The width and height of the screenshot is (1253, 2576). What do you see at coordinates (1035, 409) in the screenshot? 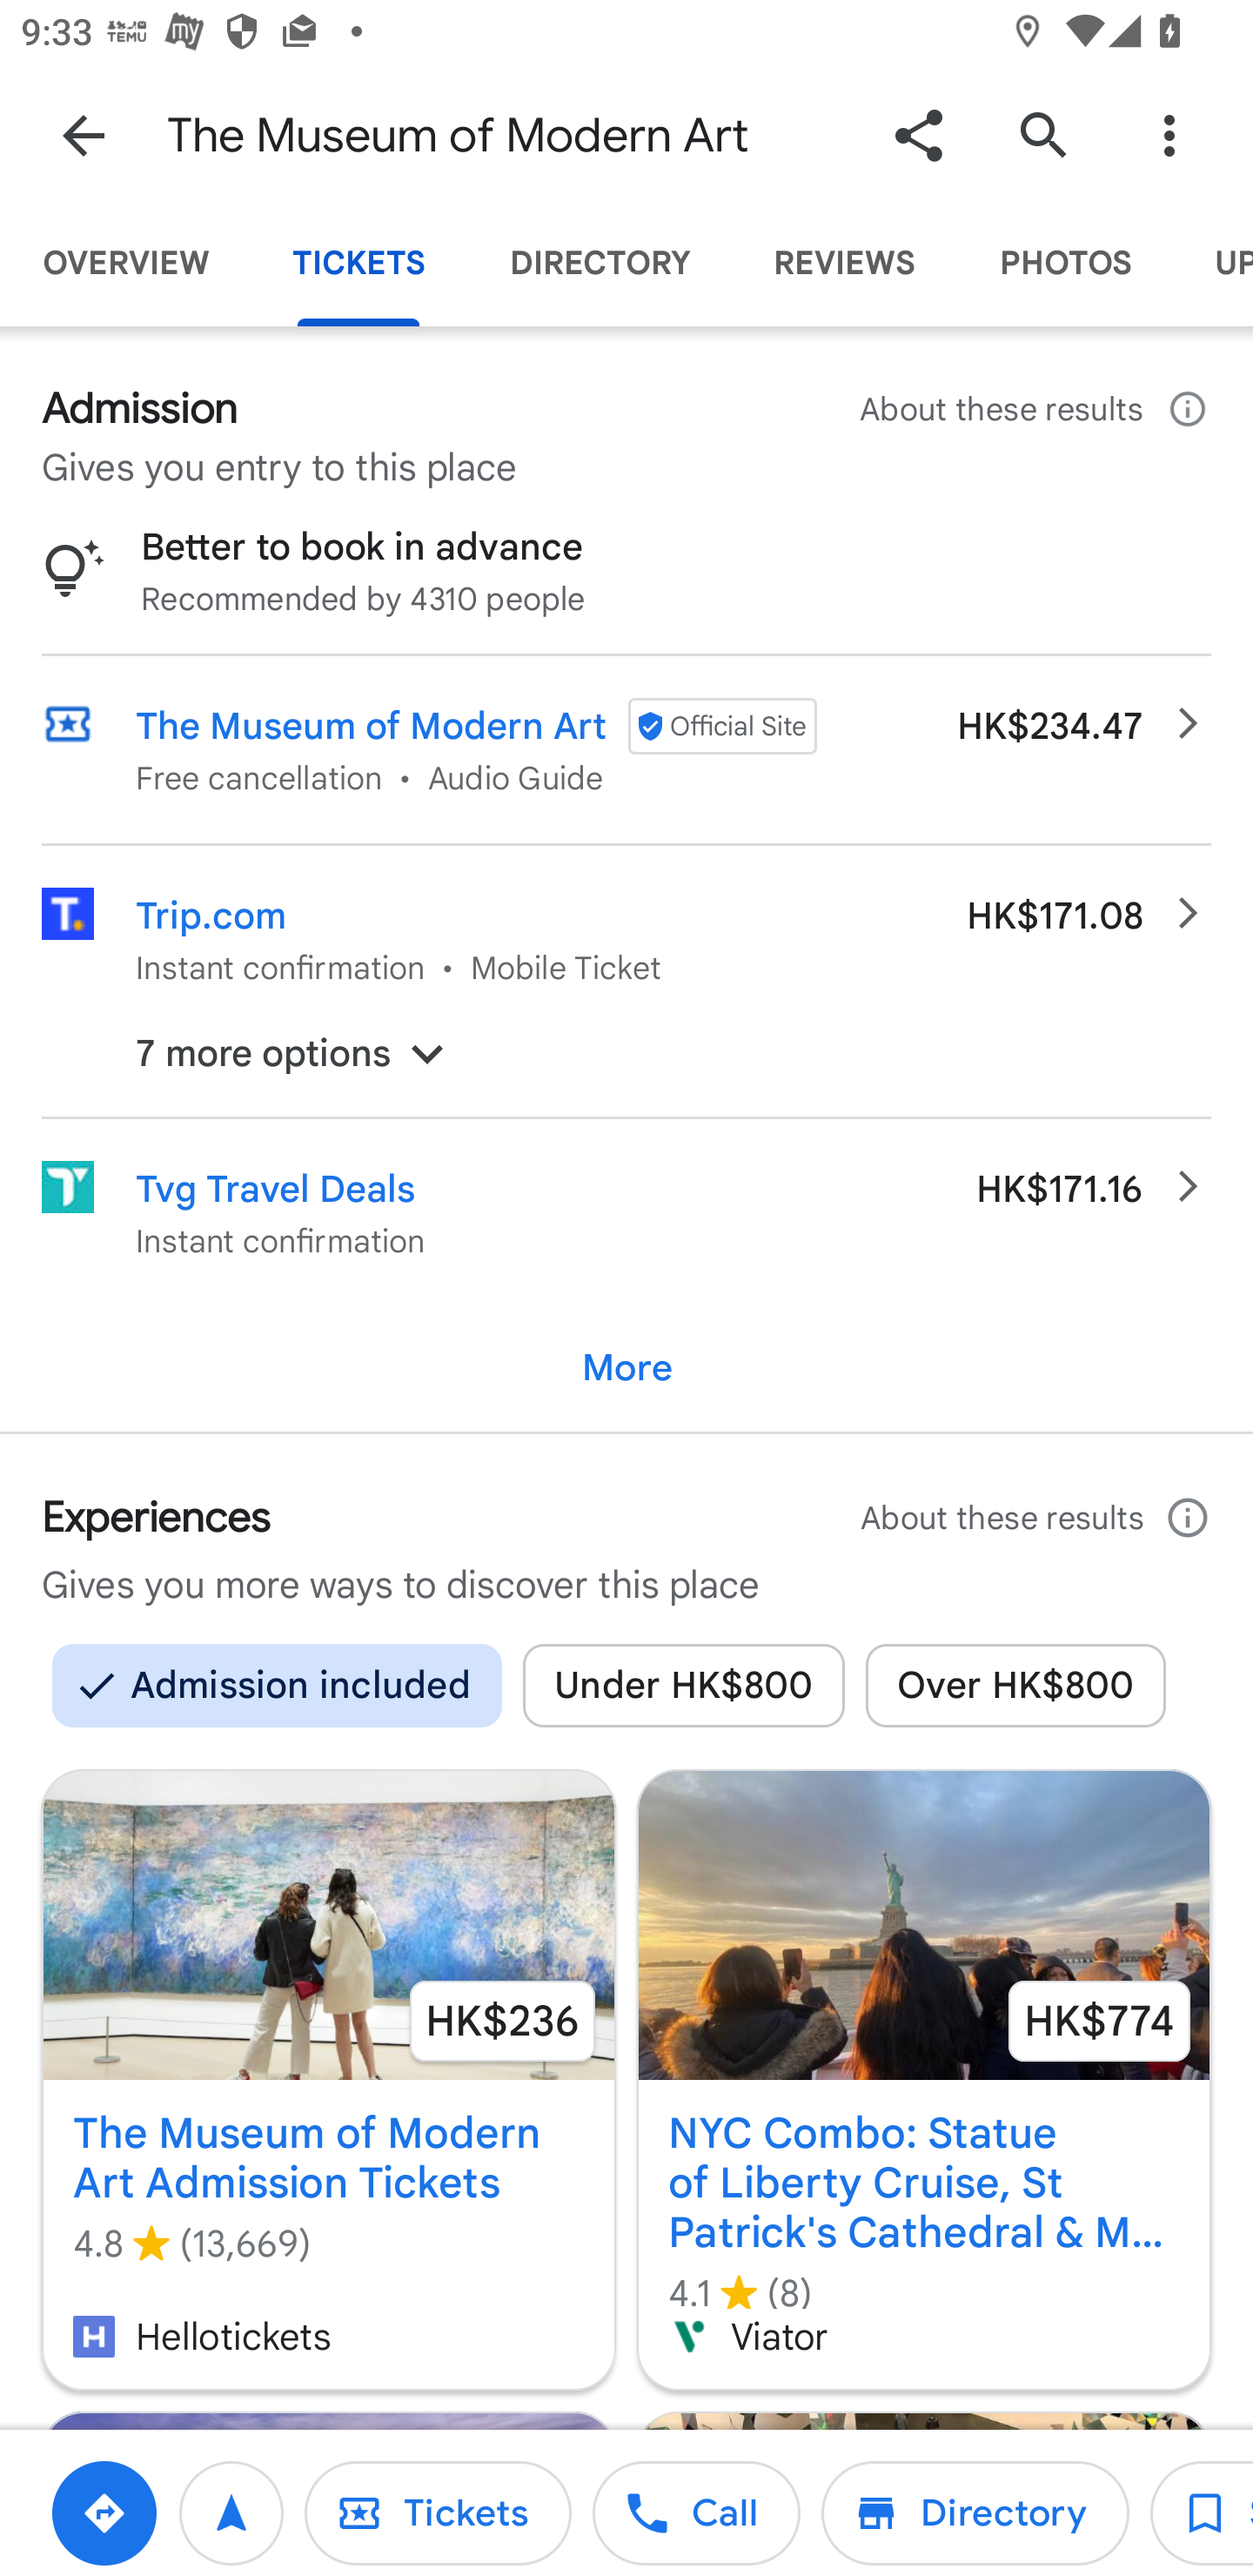
I see `About these results` at bounding box center [1035, 409].